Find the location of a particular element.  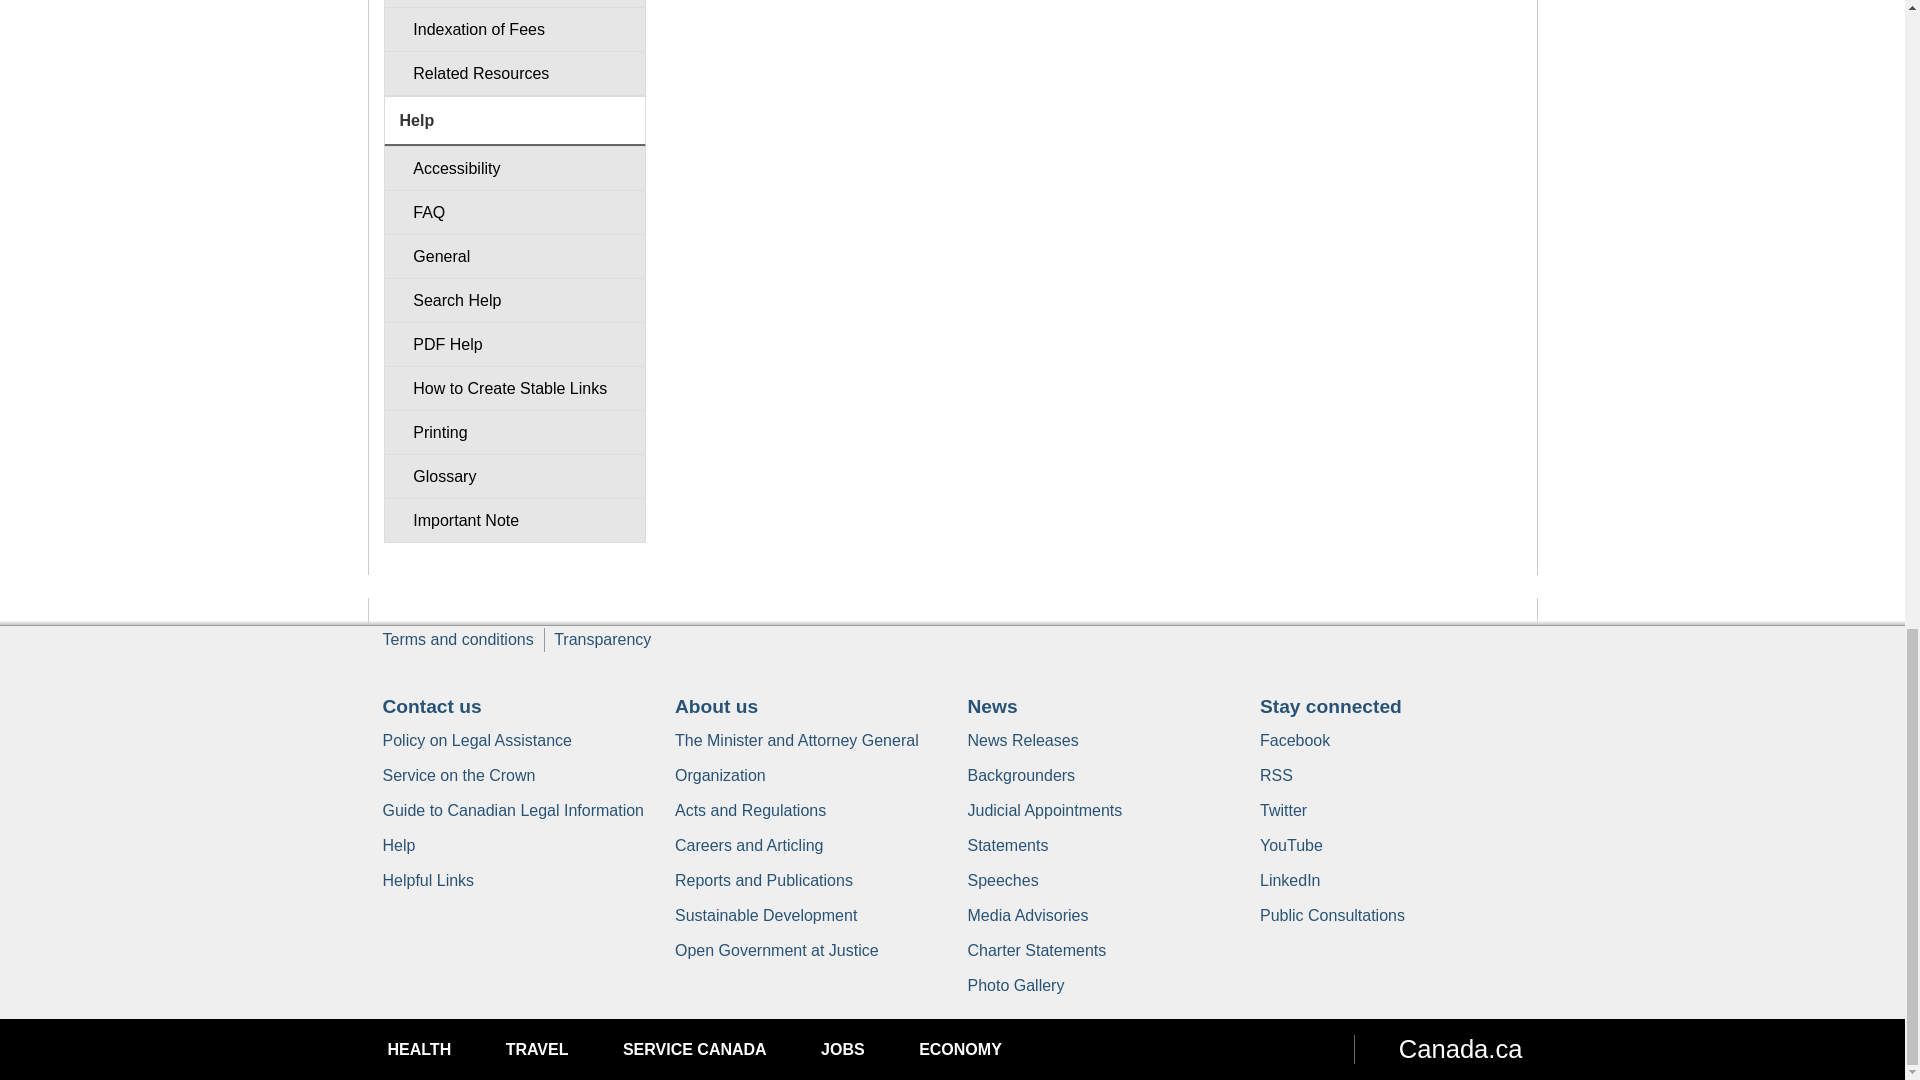

Helpful links is located at coordinates (428, 880).